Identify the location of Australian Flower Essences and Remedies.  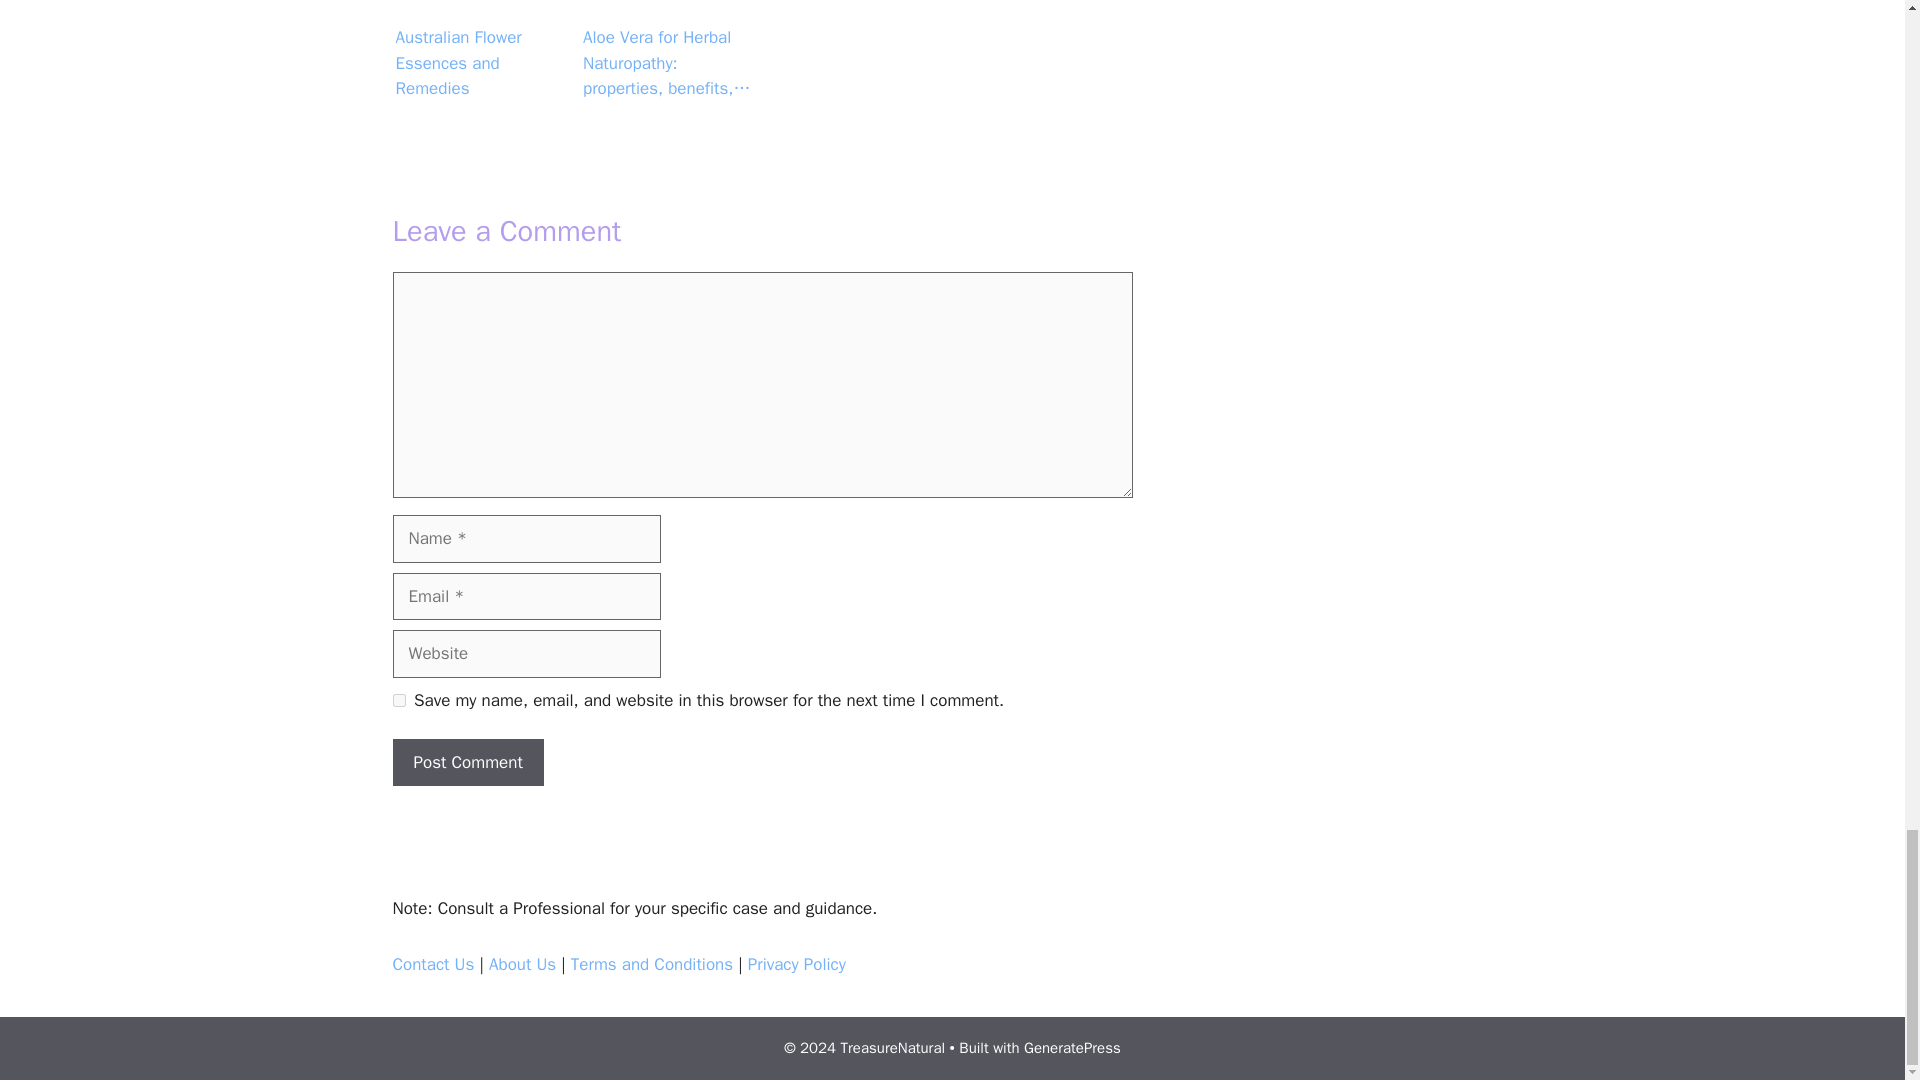
(480, 12).